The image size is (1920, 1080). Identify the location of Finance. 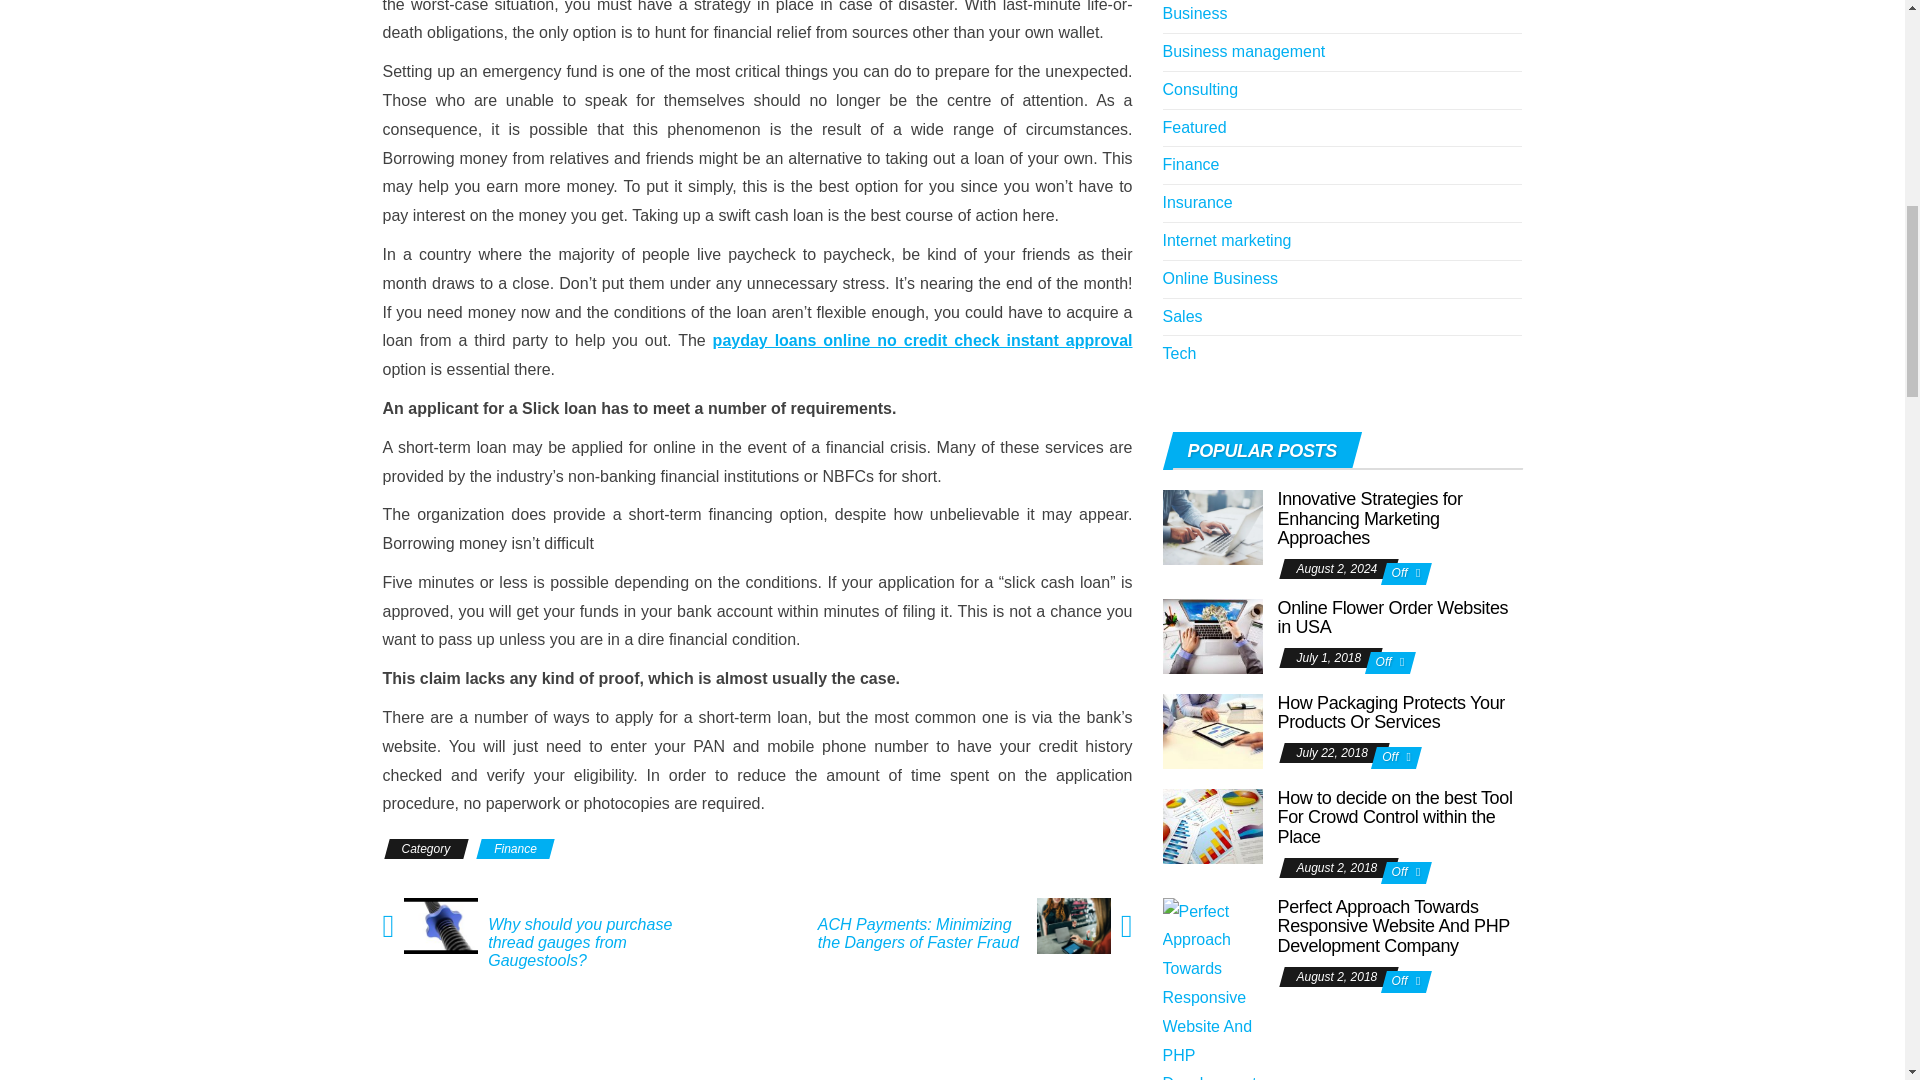
(515, 848).